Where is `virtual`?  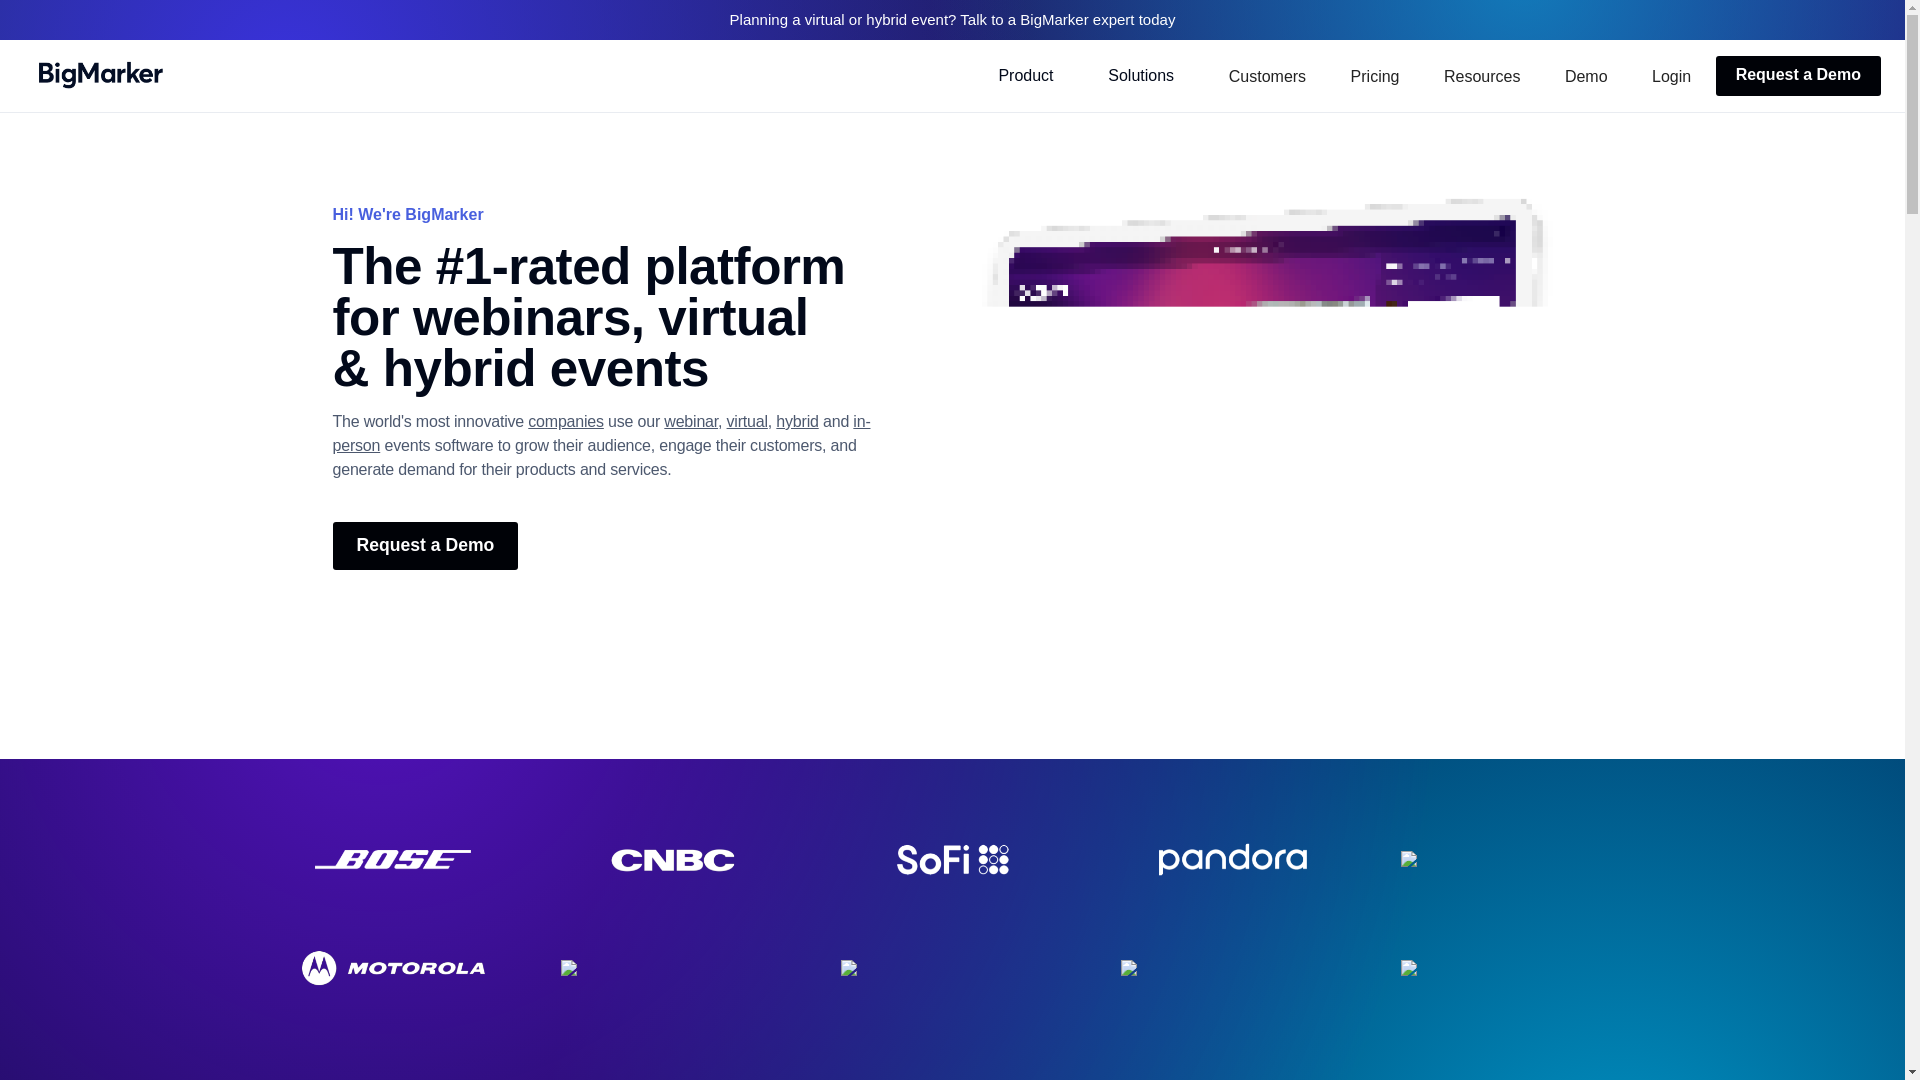 virtual is located at coordinates (748, 420).